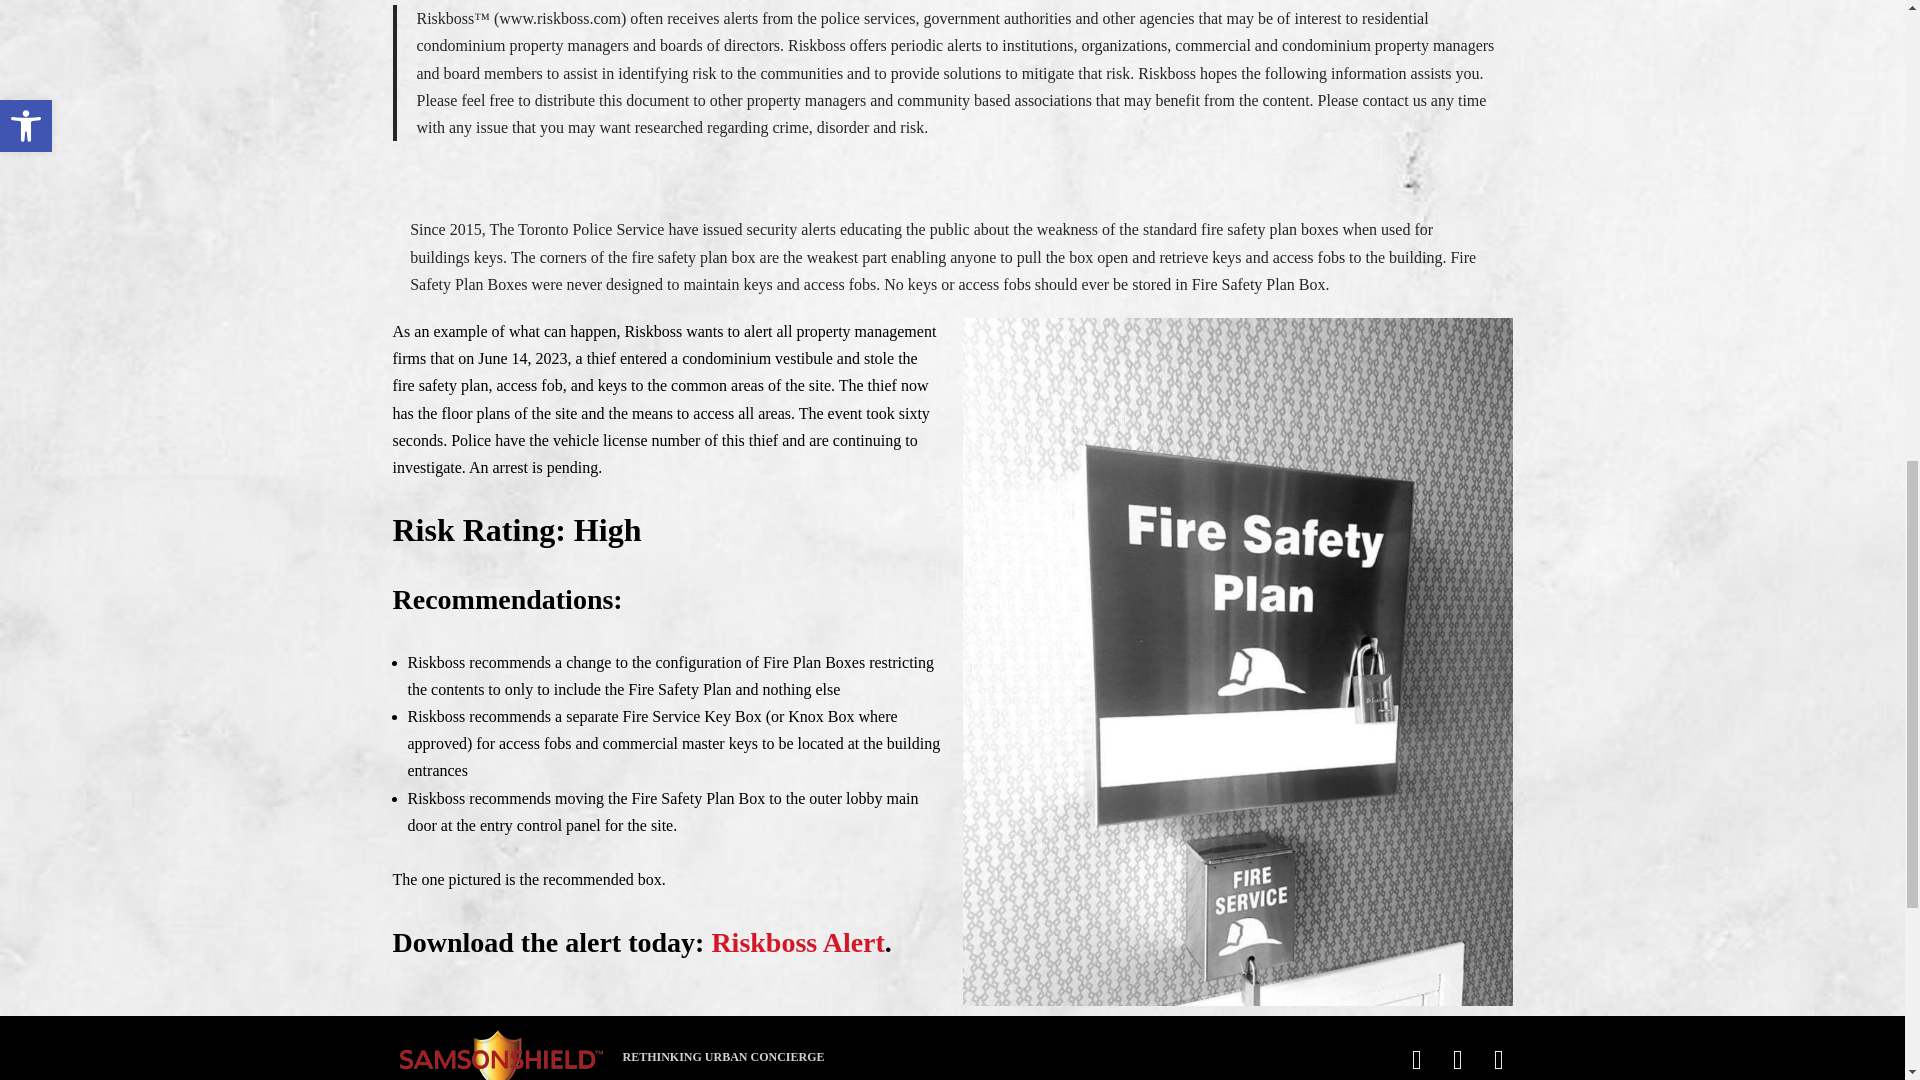  What do you see at coordinates (796, 942) in the screenshot?
I see `Riskboss Alert` at bounding box center [796, 942].